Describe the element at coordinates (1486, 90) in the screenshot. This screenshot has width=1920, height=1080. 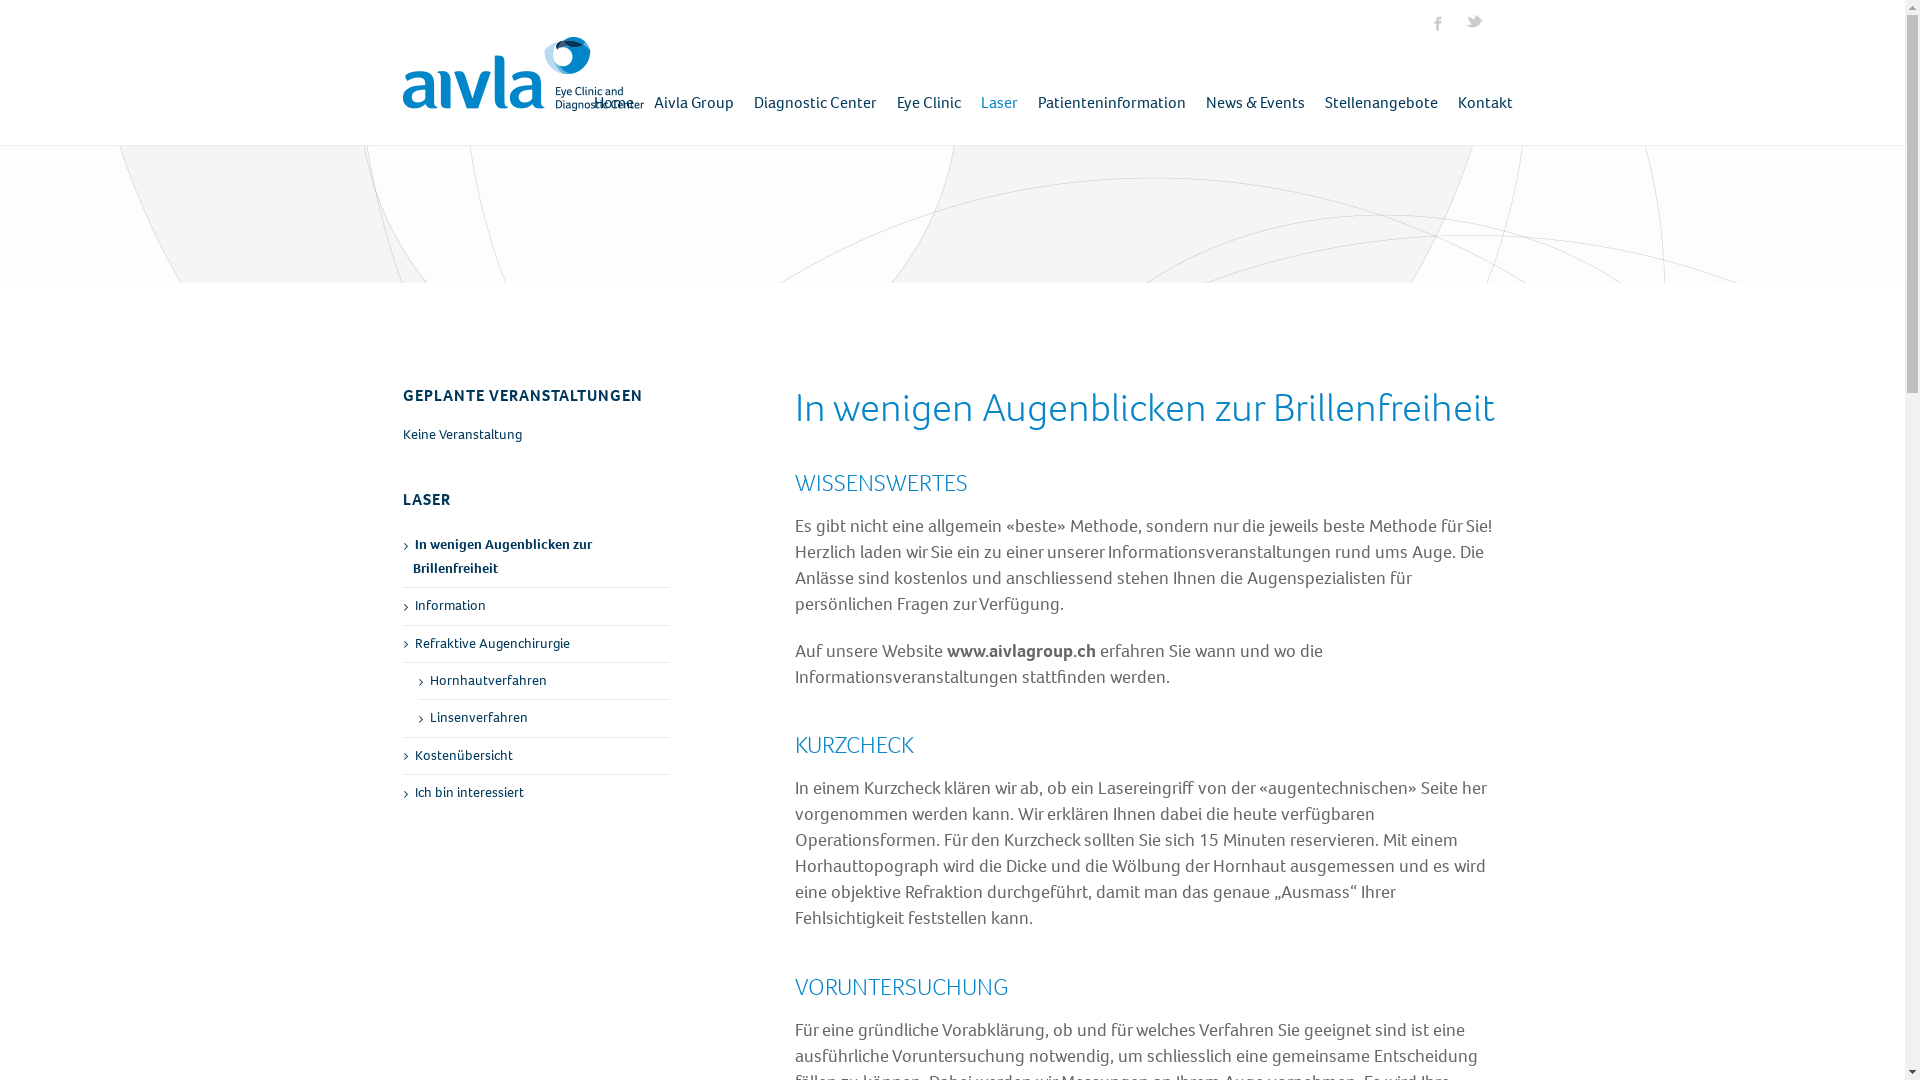
I see `Kontakt` at that location.